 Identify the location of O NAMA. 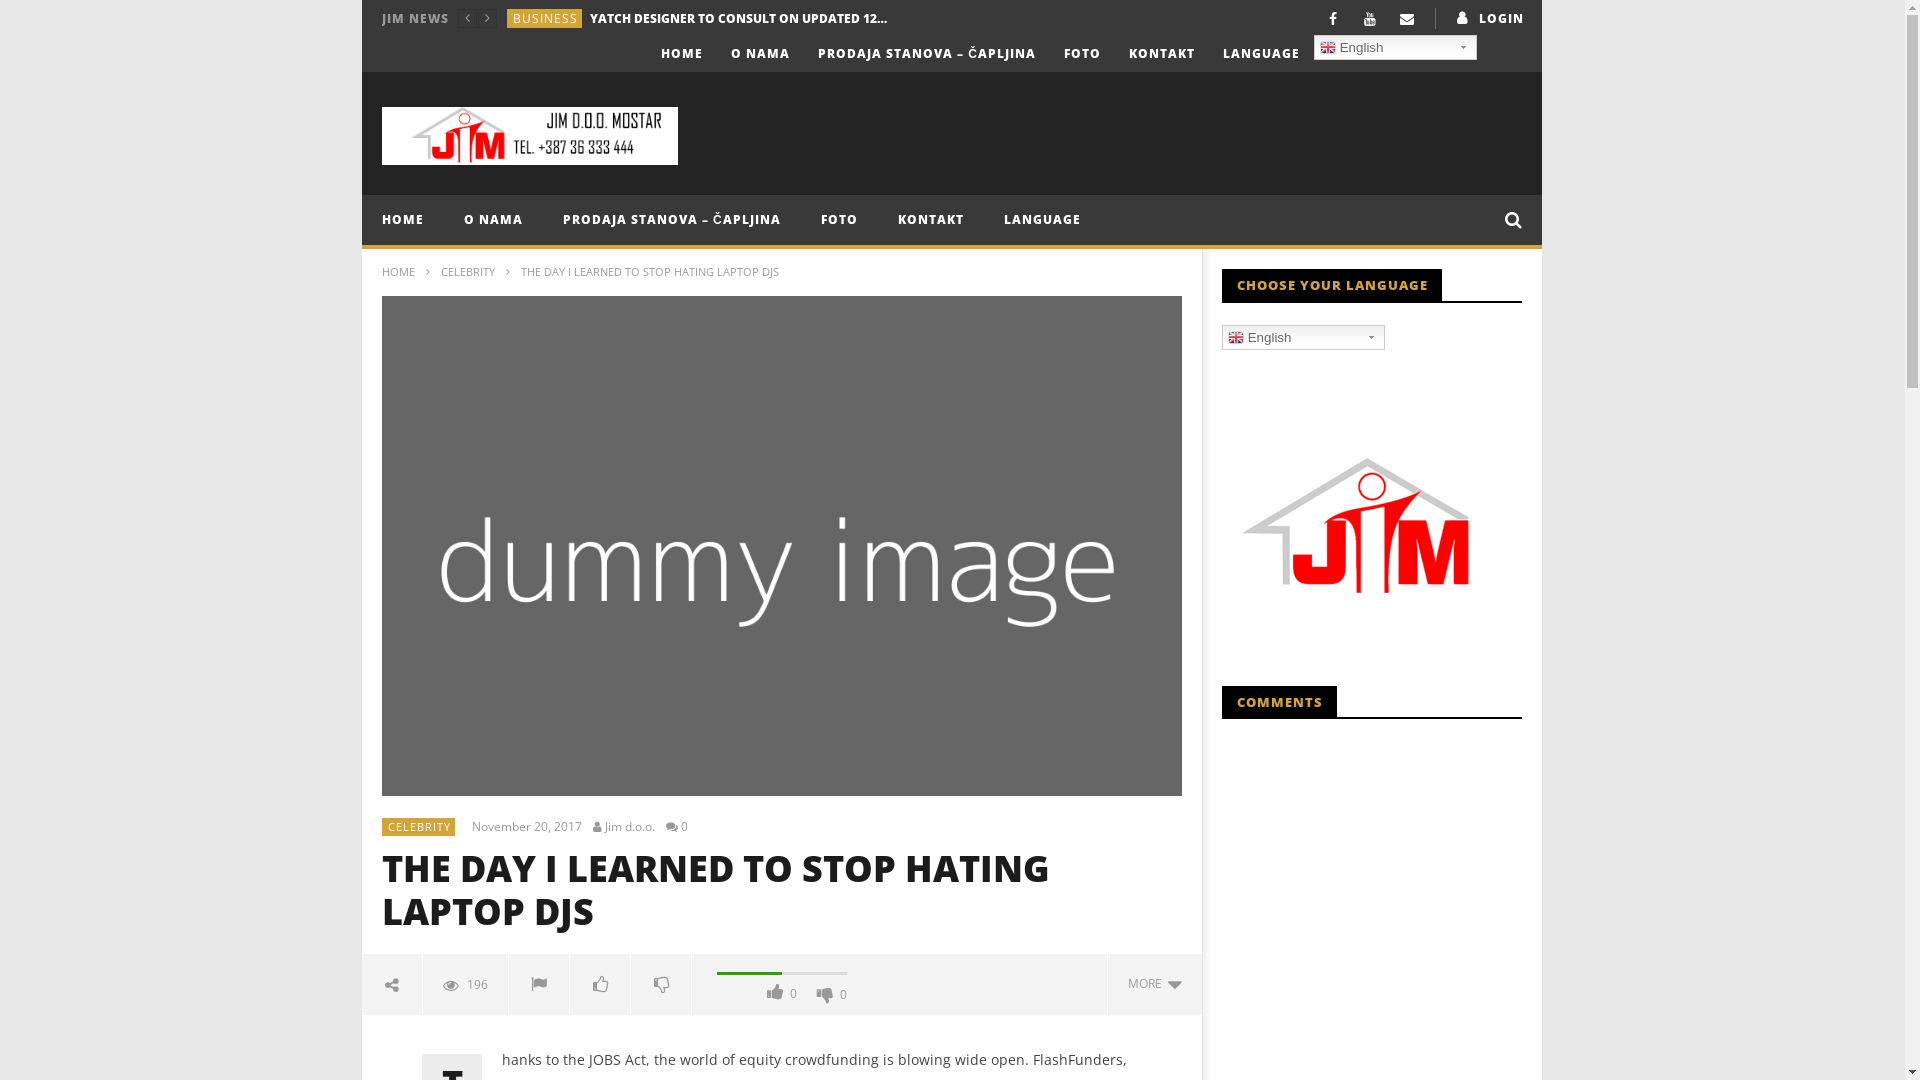
(494, 220).